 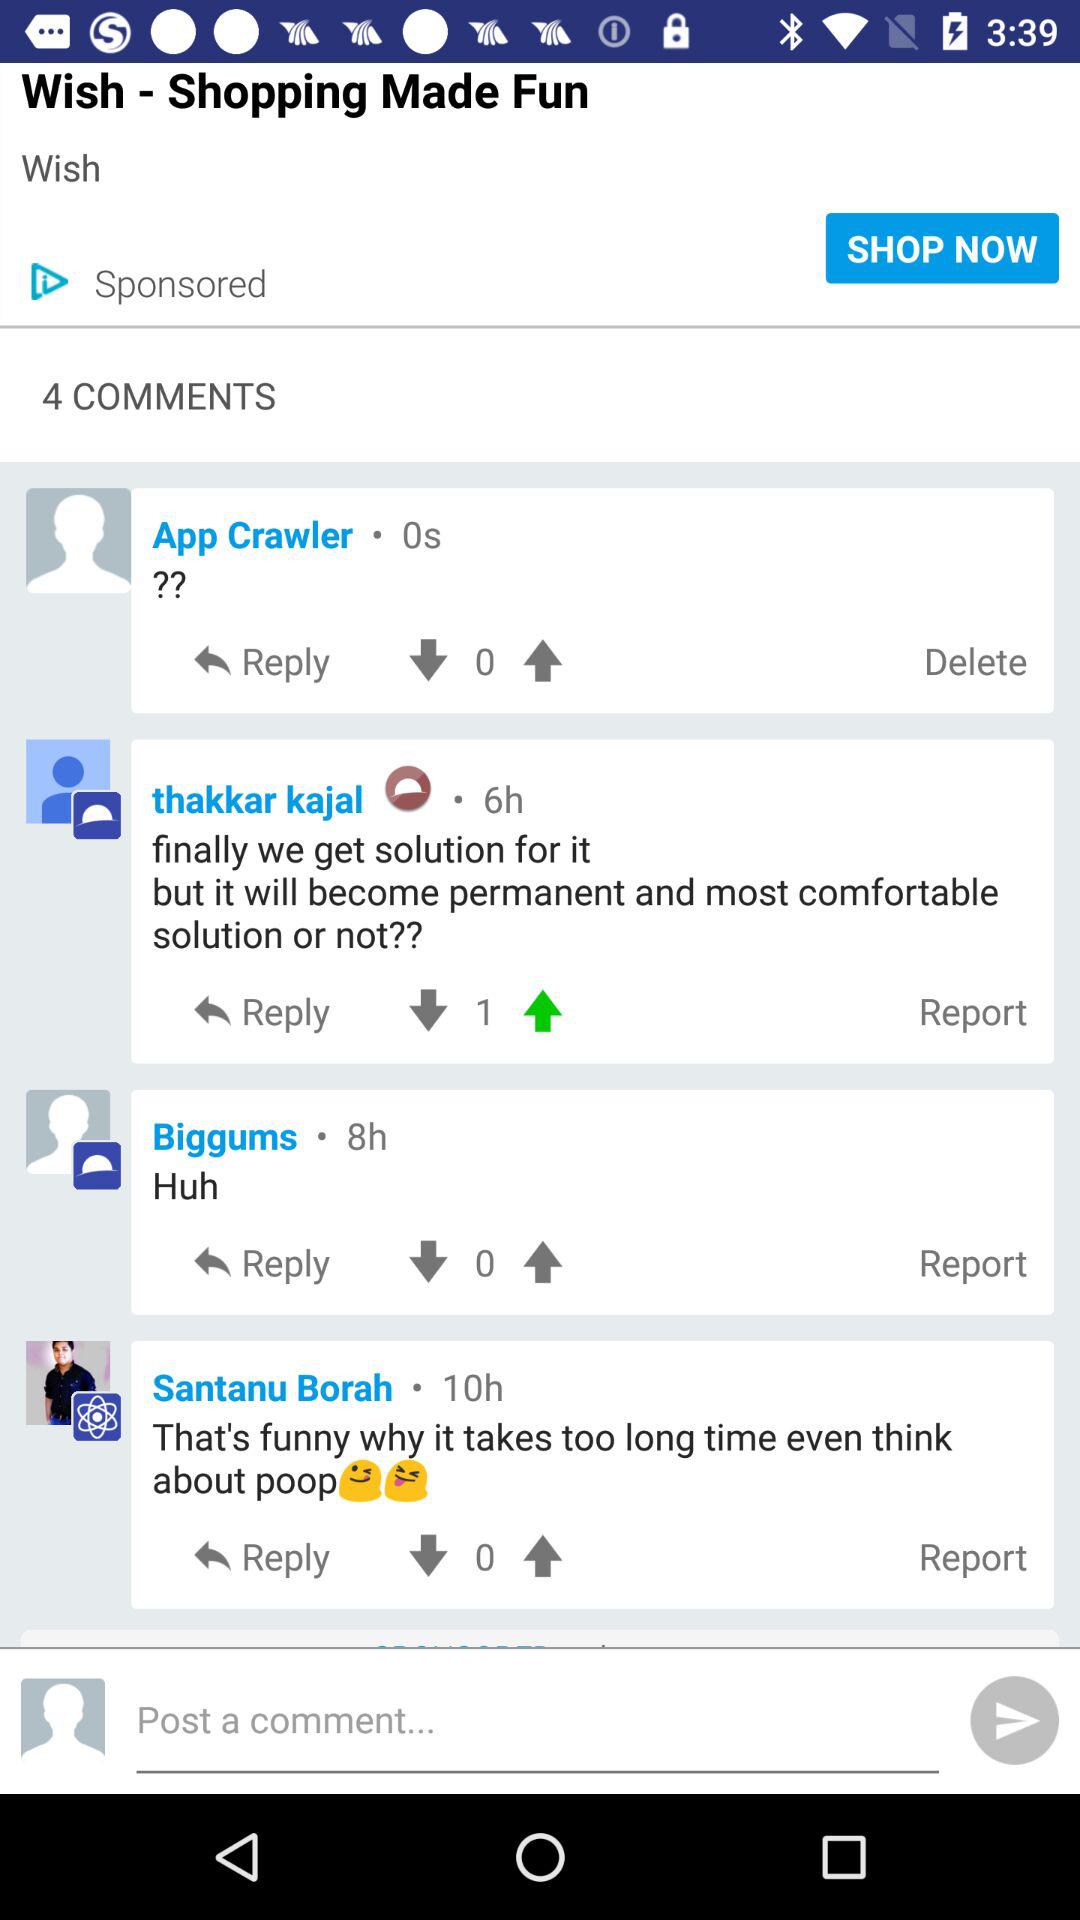 I want to click on click on the text option reply below the text app crawler, so click(x=288, y=660).